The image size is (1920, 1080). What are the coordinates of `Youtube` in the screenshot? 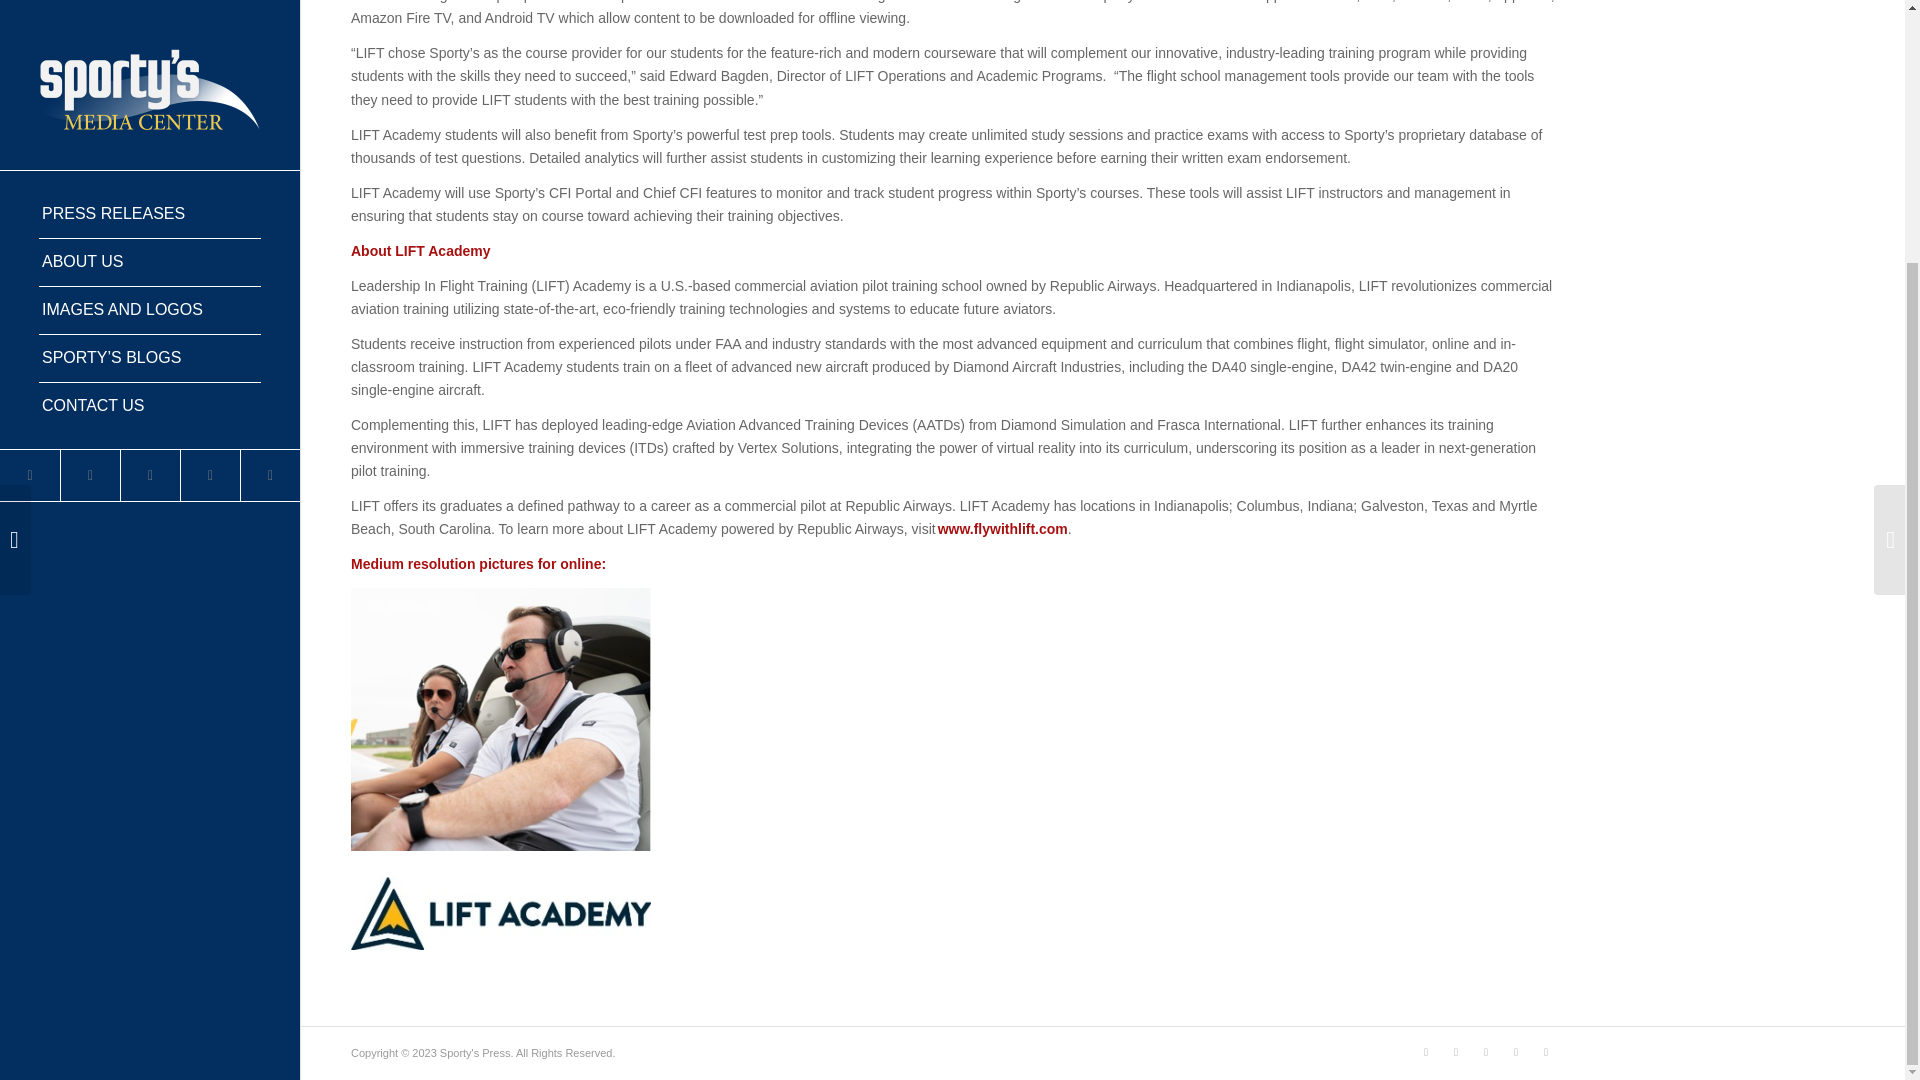 It's located at (150, 141).